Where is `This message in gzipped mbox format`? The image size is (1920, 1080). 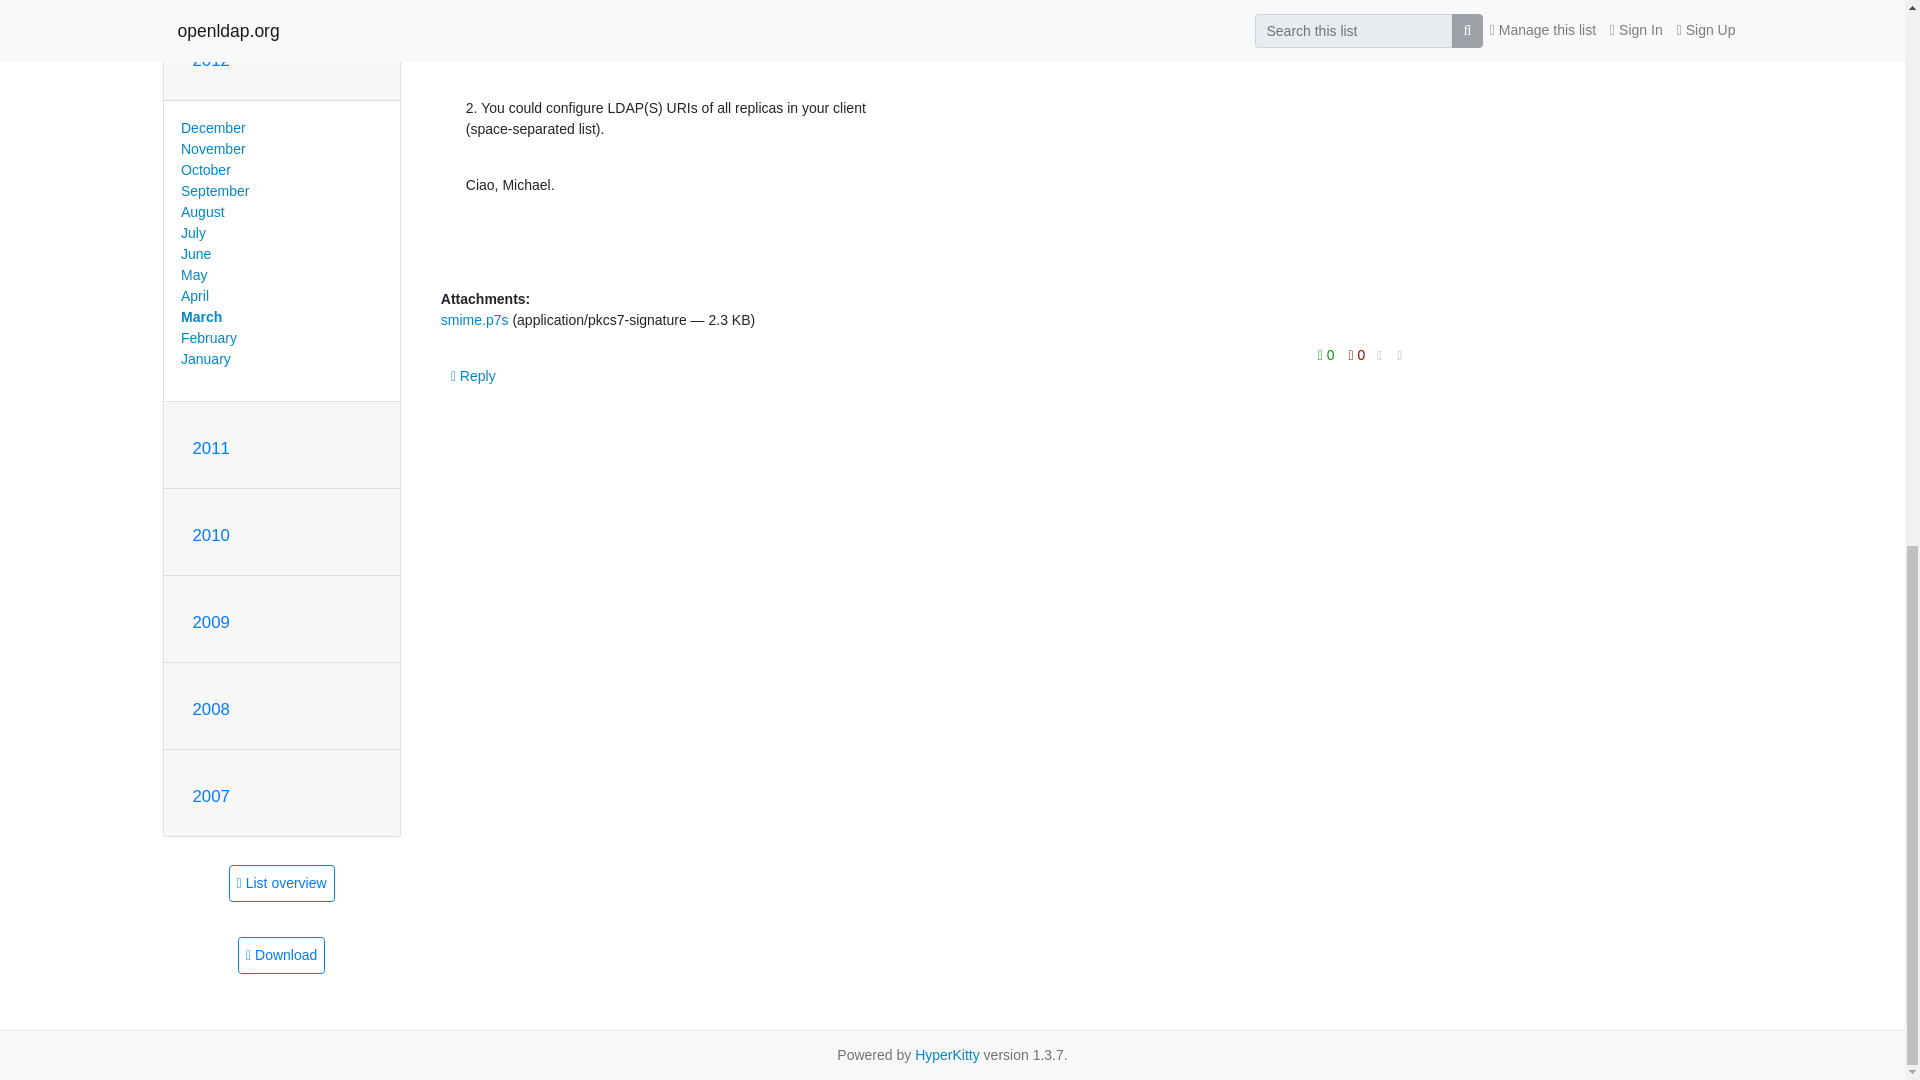 This message in gzipped mbox format is located at coordinates (281, 956).